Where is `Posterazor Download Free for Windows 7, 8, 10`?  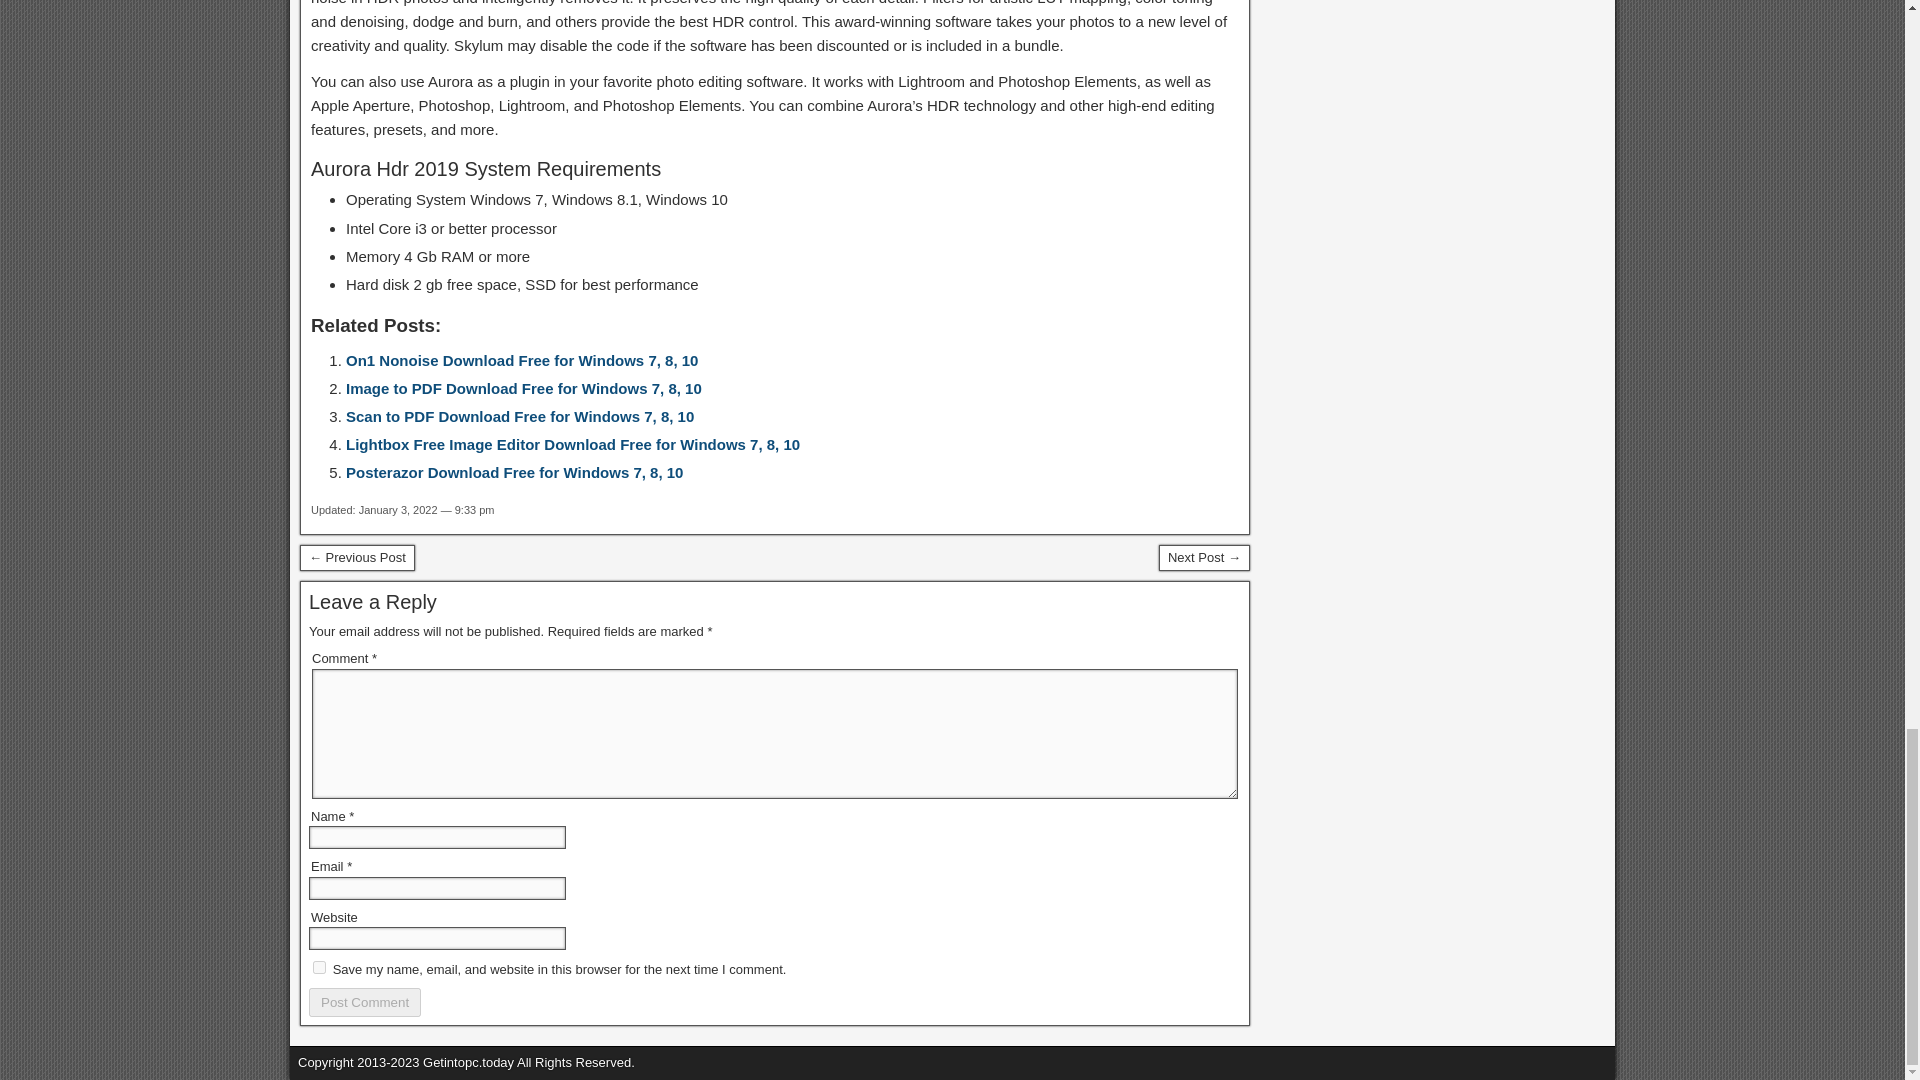 Posterazor Download Free for Windows 7, 8, 10 is located at coordinates (514, 472).